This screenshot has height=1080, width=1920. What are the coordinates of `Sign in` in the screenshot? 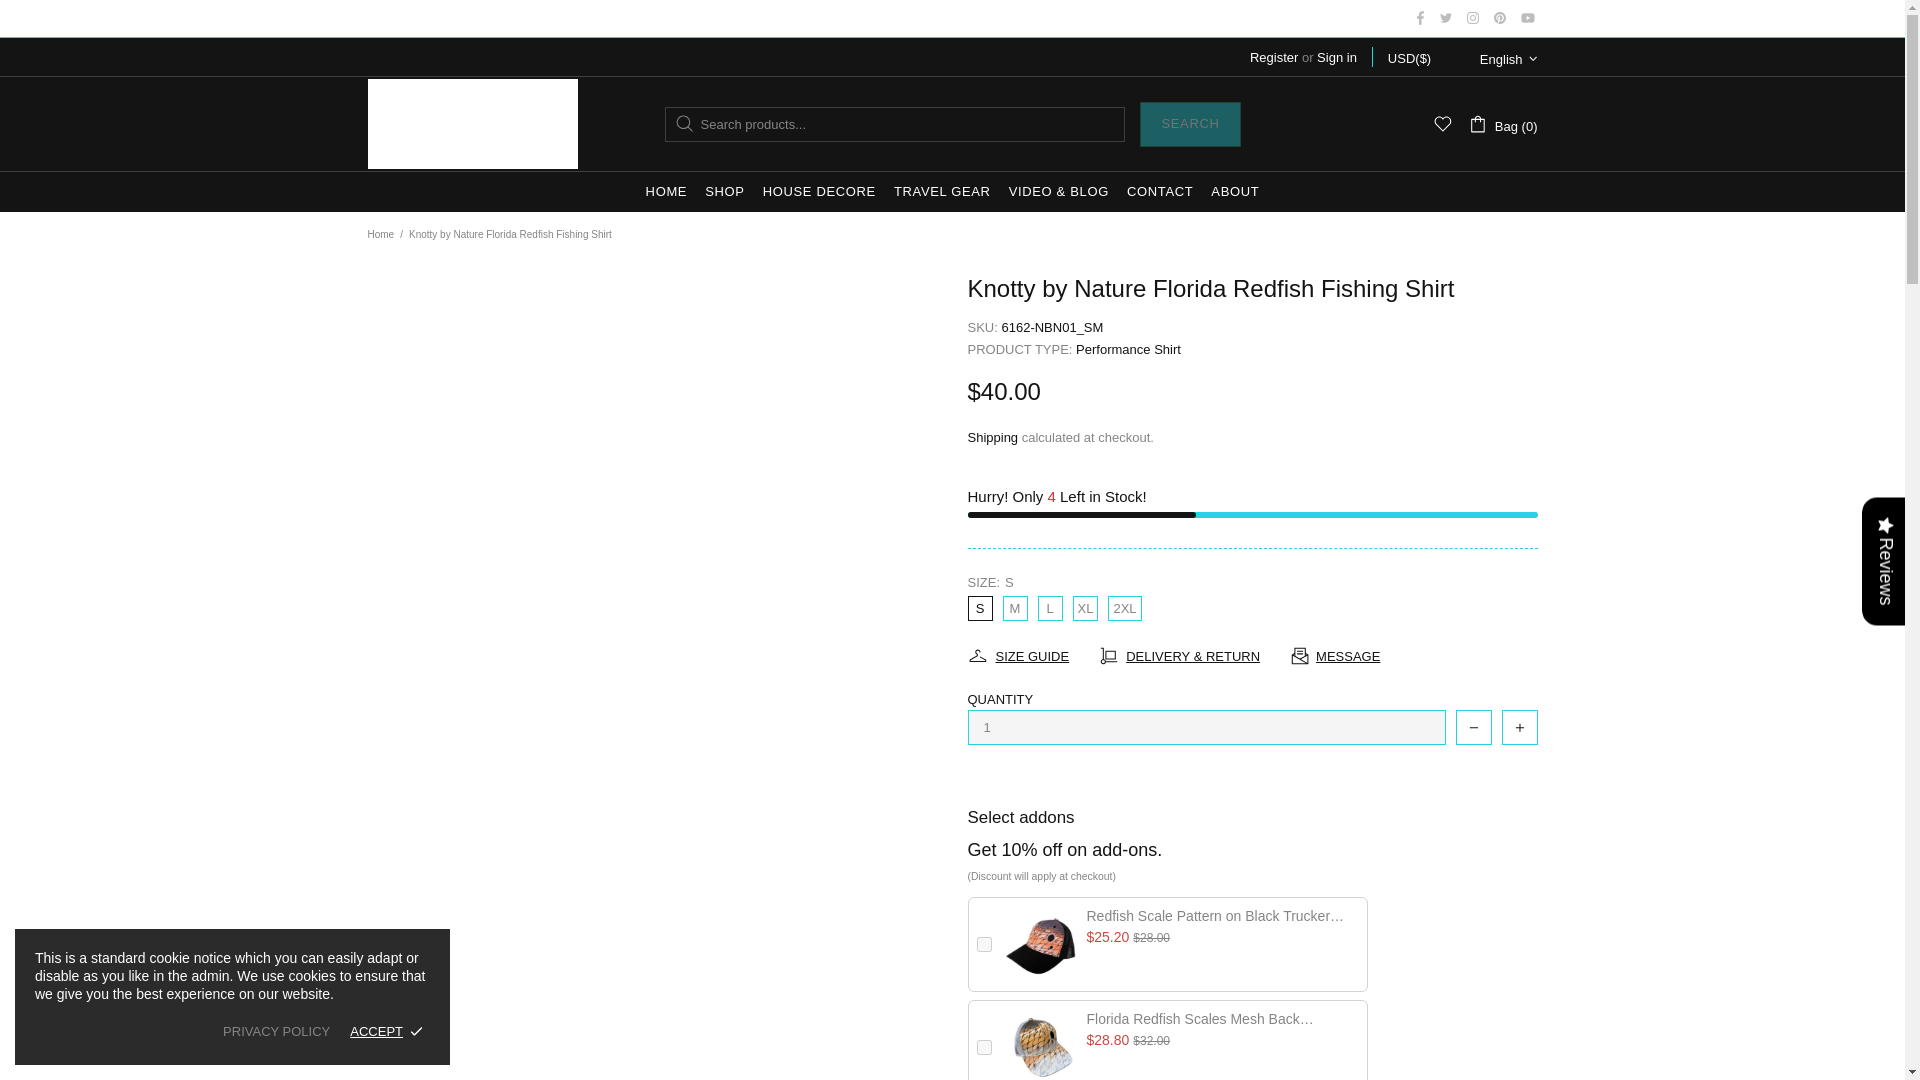 It's located at (1337, 56).